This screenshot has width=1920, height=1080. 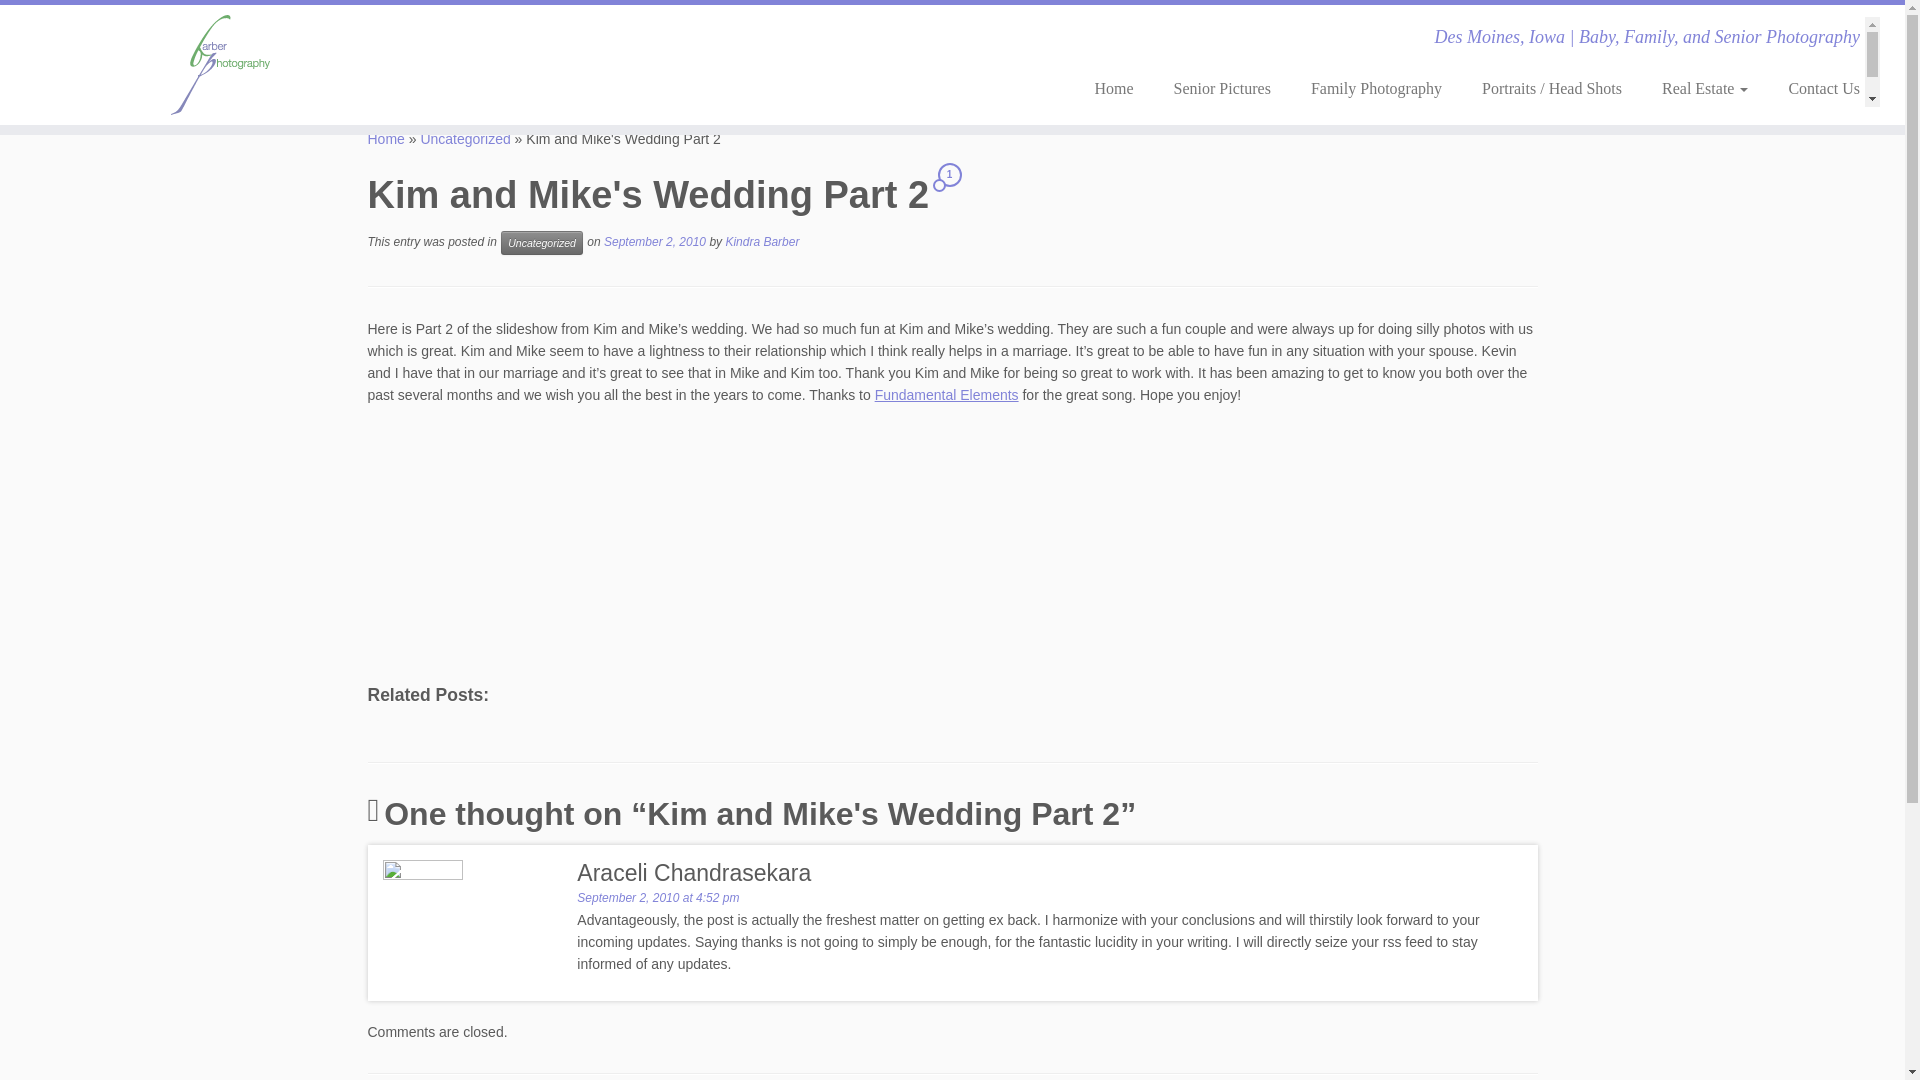 What do you see at coordinates (658, 898) in the screenshot?
I see `September 2, 2010 at 4:52 pm` at bounding box center [658, 898].